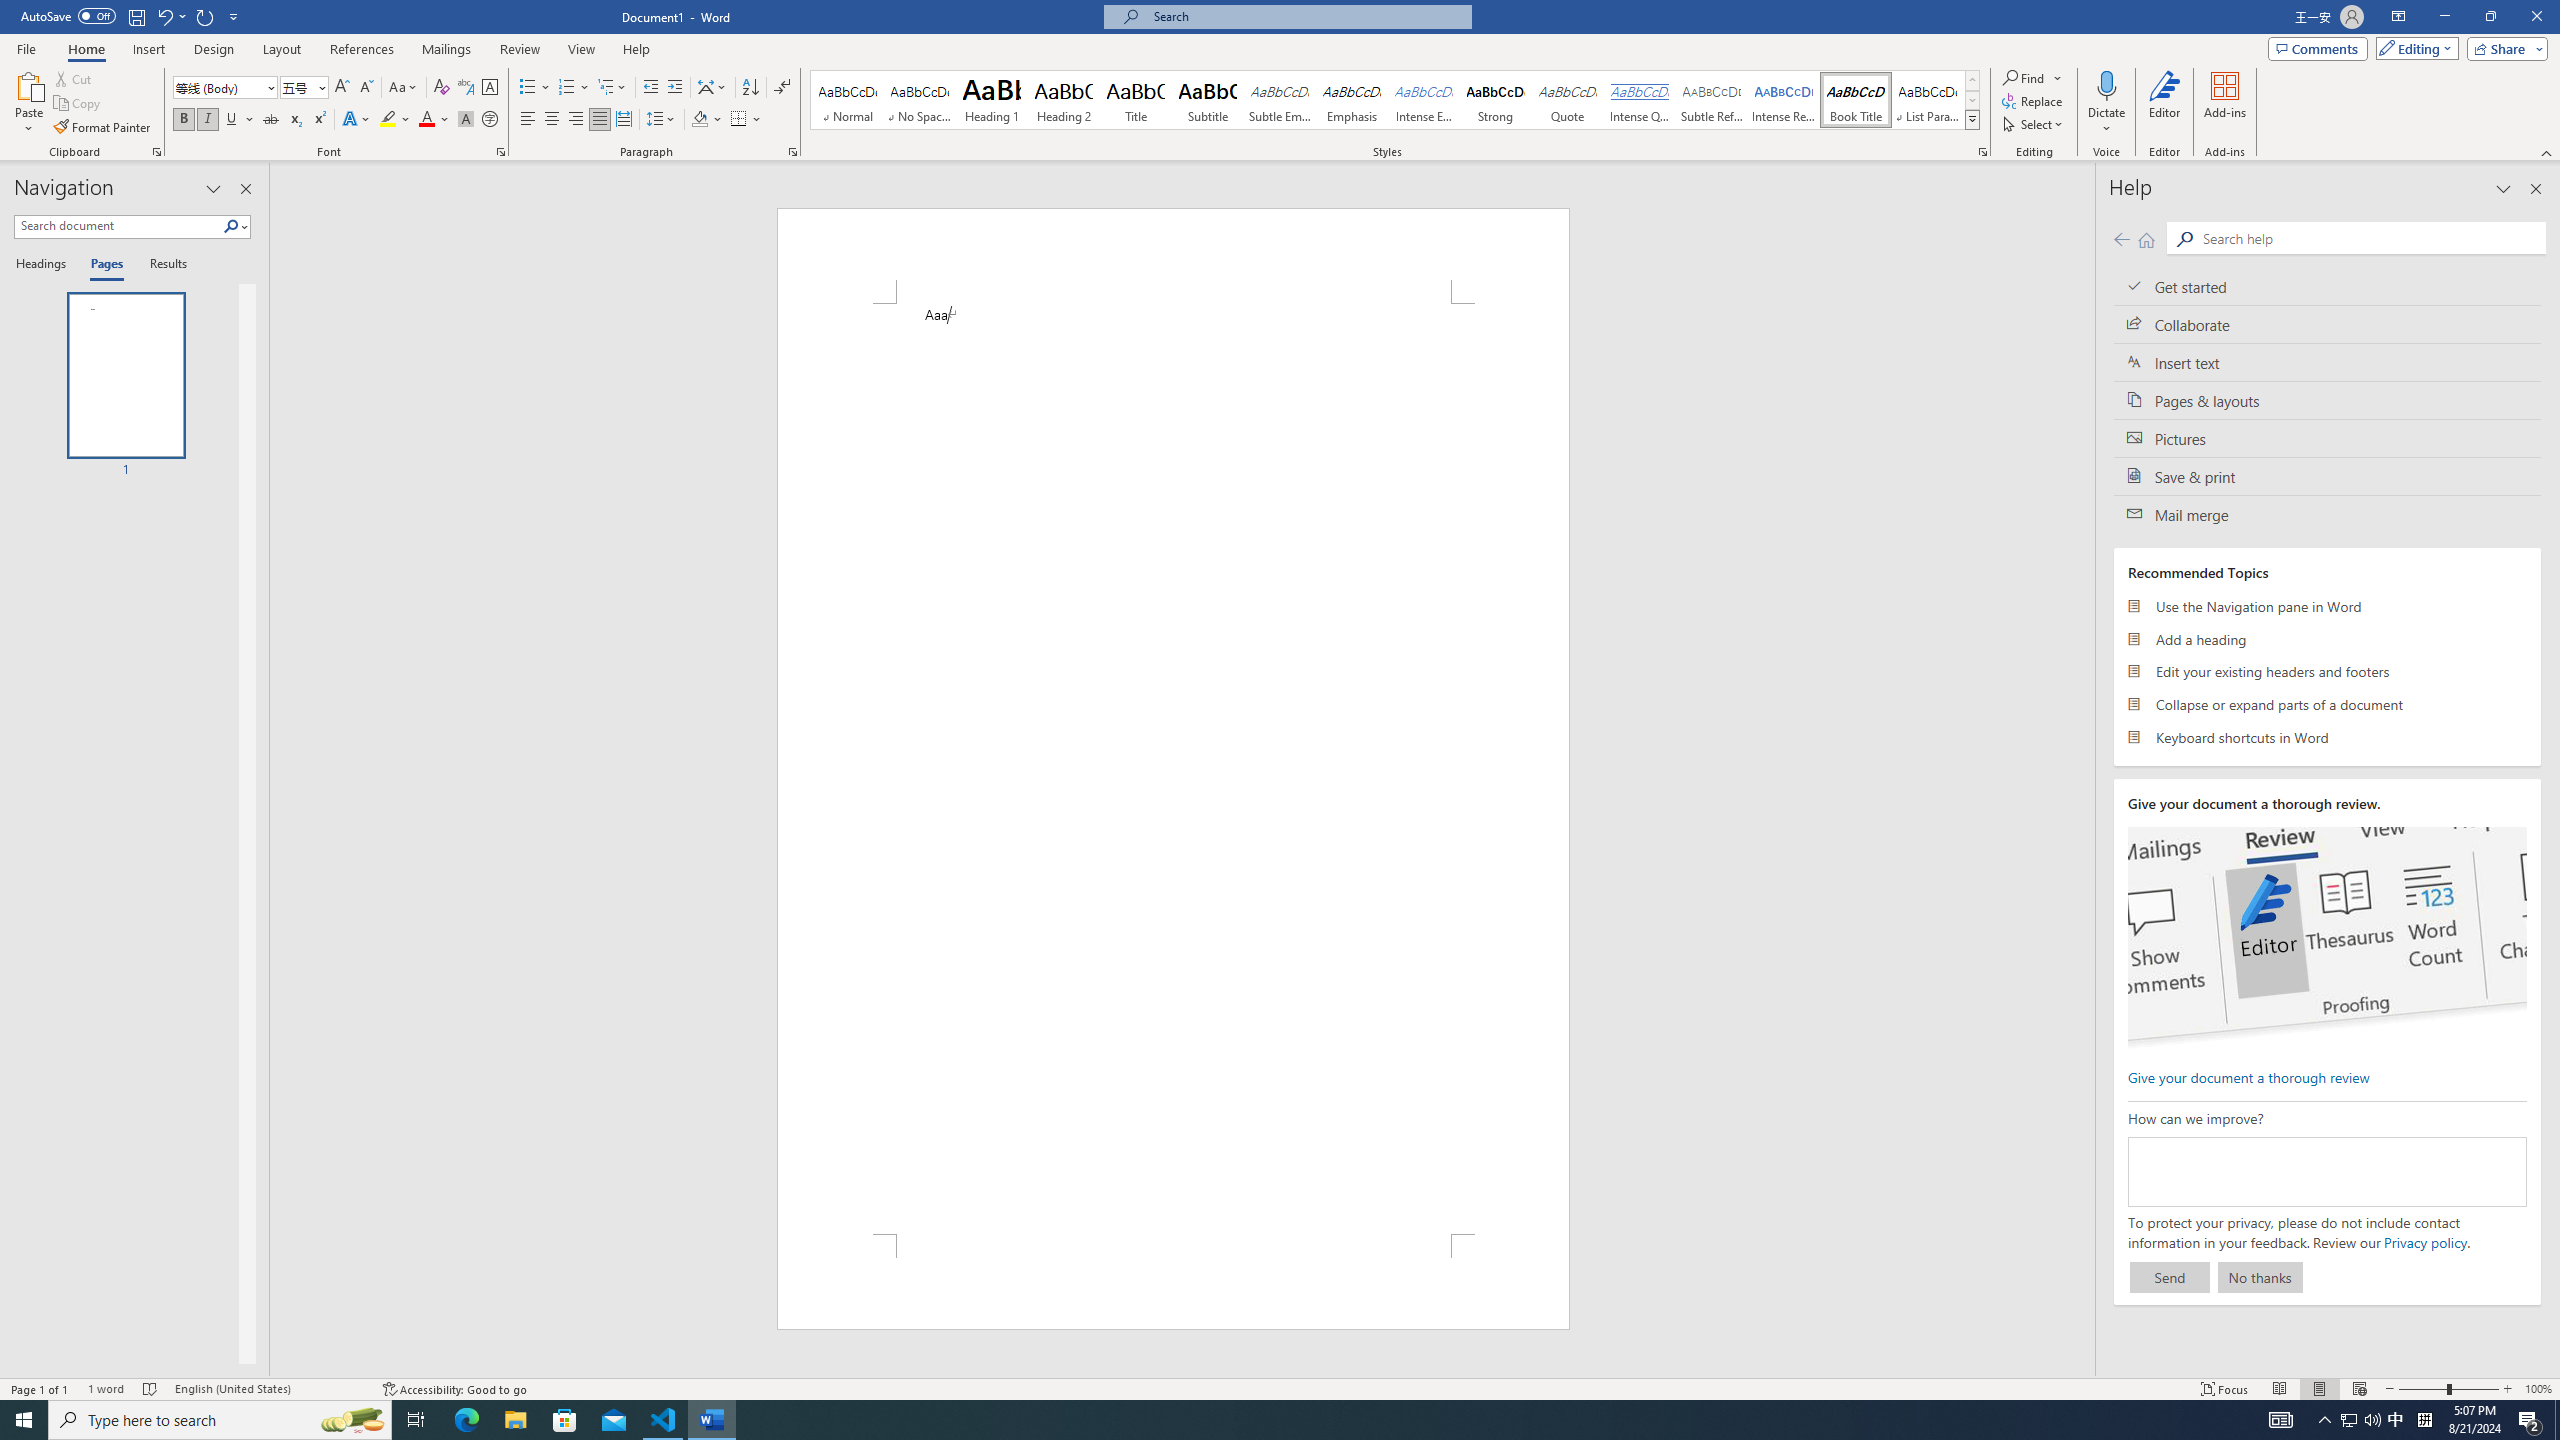 This screenshot has width=2560, height=1440. Describe the element at coordinates (1280, 100) in the screenshot. I see `Subtle Emphasis` at that location.